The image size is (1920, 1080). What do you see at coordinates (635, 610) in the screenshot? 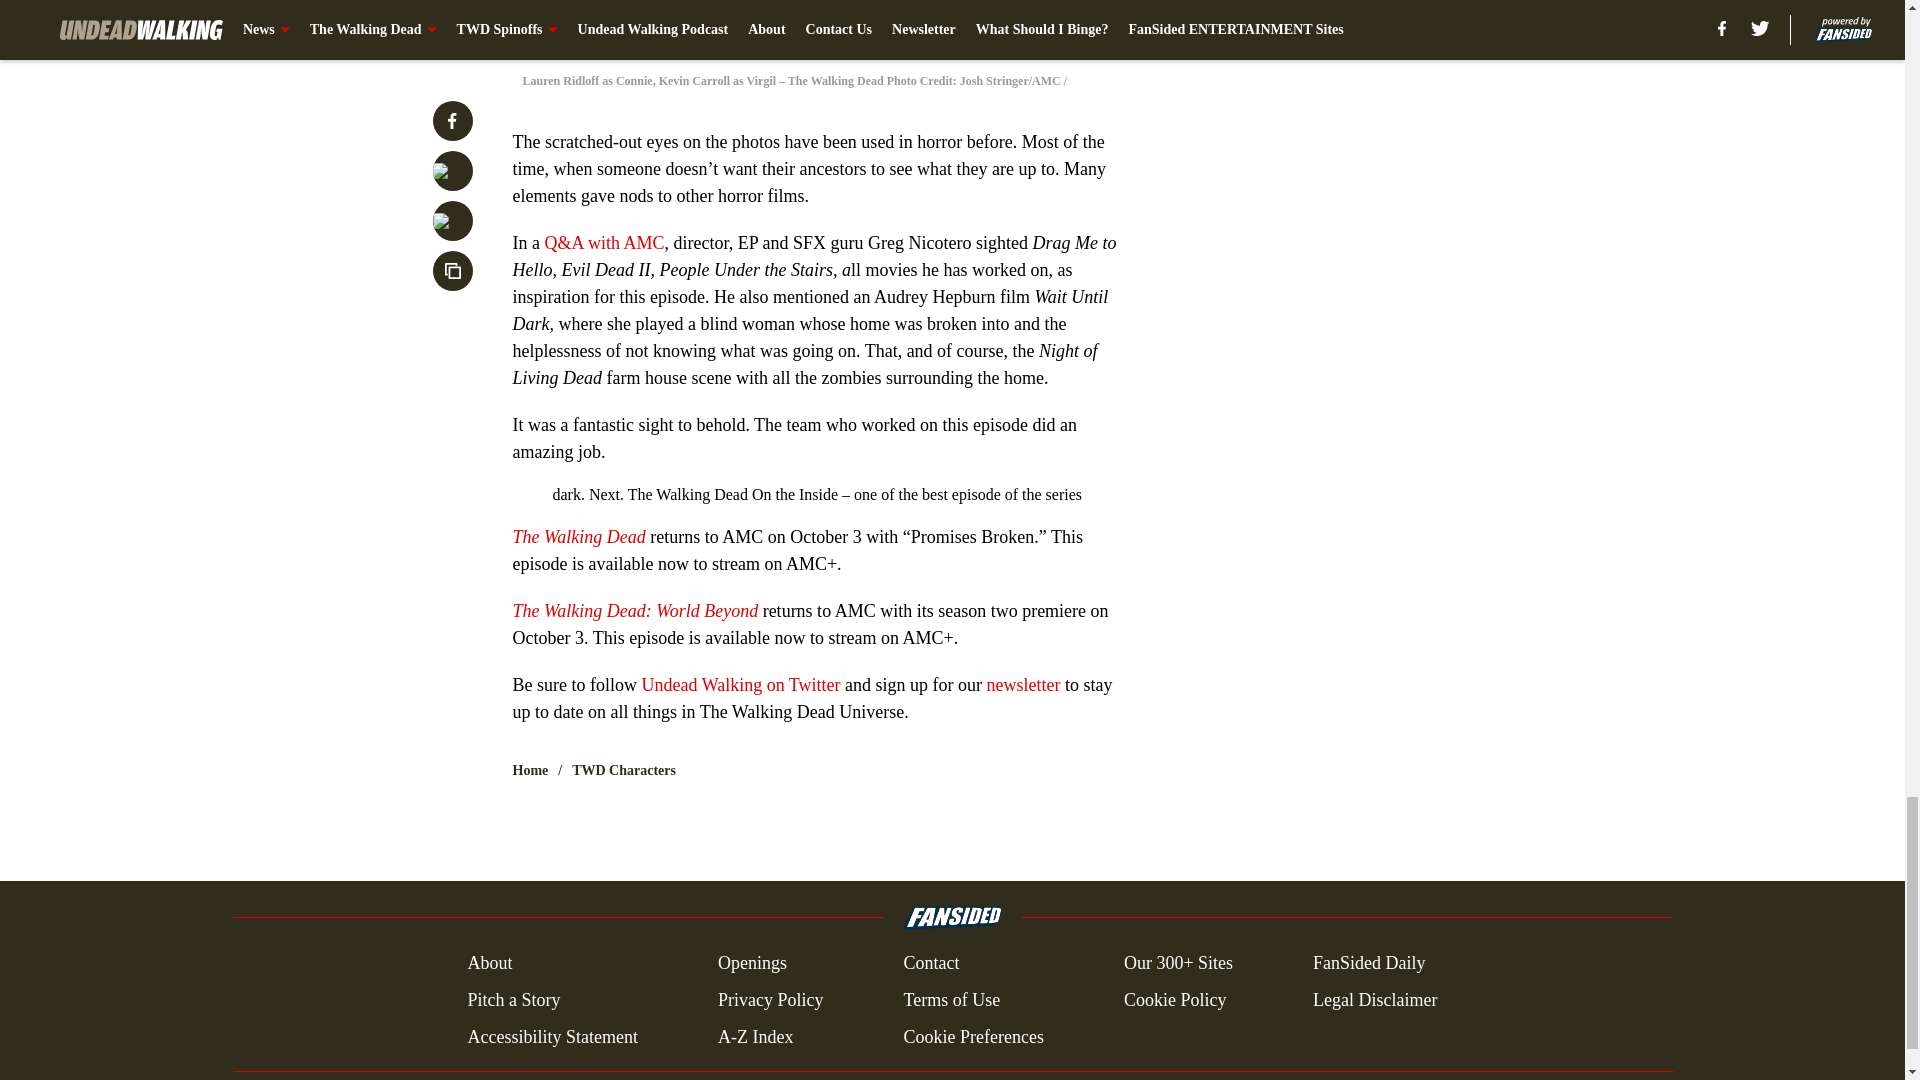
I see `The Walking Dead: World Beyond` at bounding box center [635, 610].